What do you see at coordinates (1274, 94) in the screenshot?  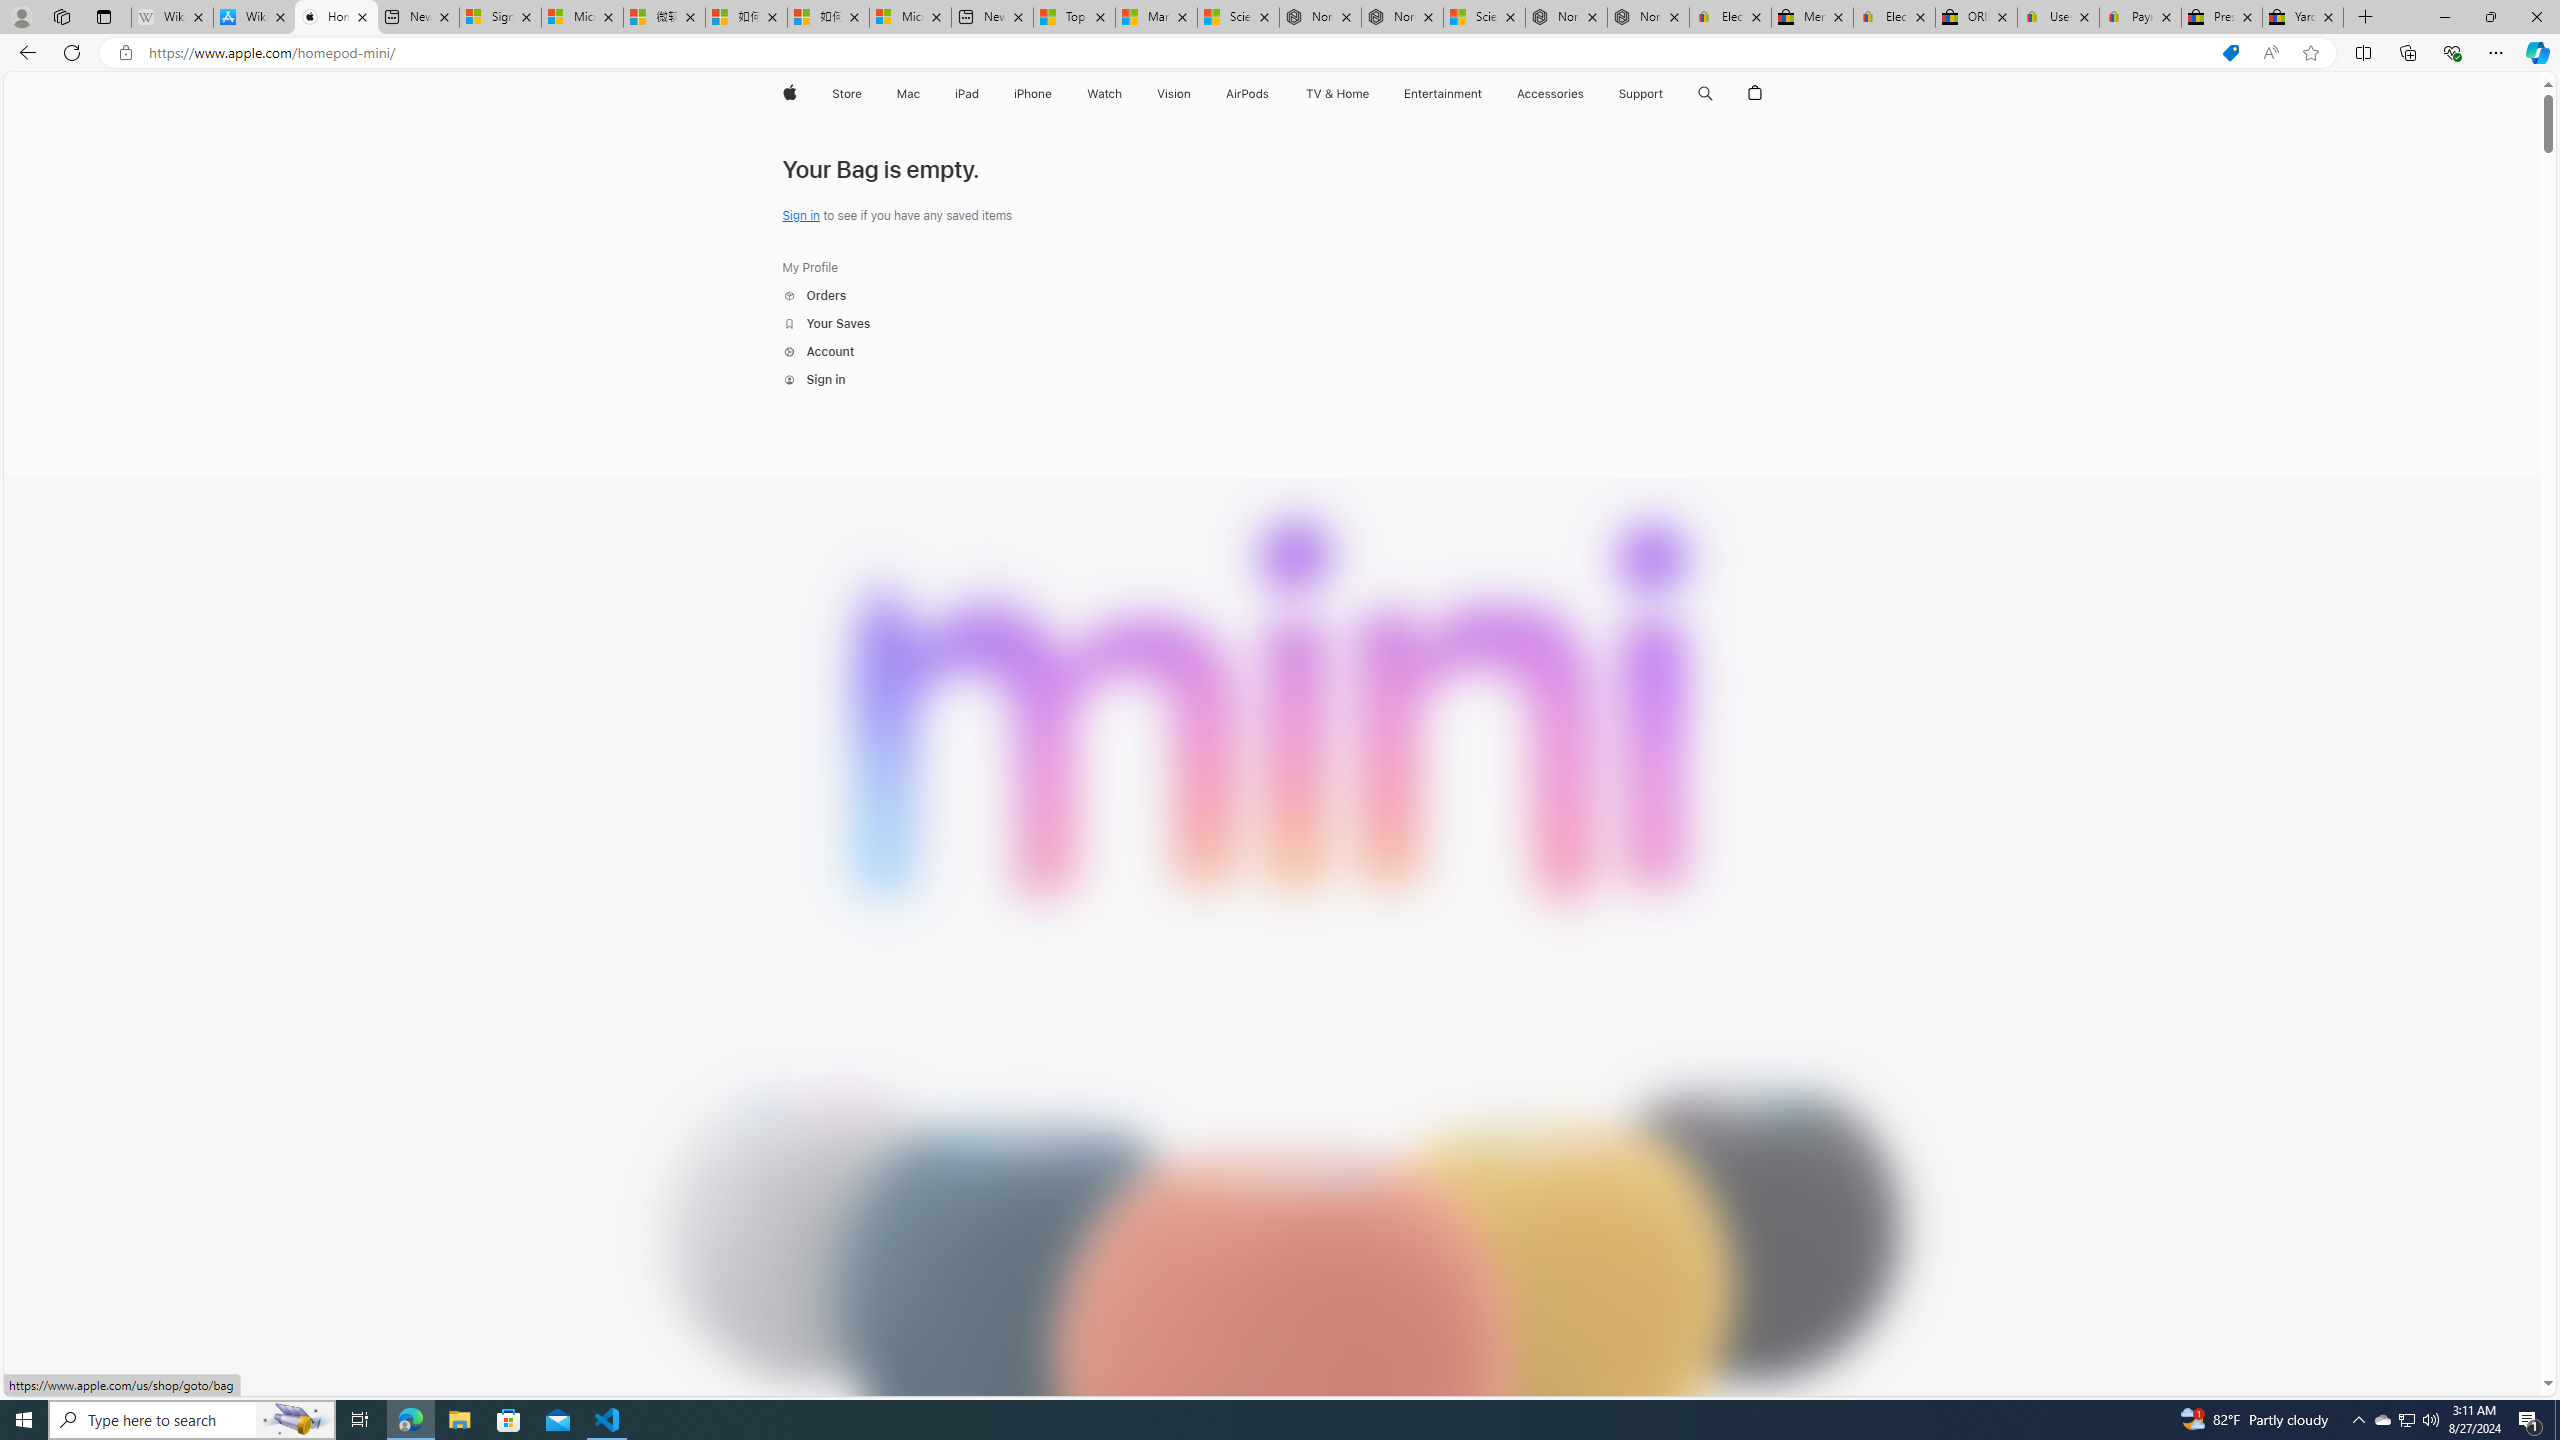 I see `AirPods menu` at bounding box center [1274, 94].